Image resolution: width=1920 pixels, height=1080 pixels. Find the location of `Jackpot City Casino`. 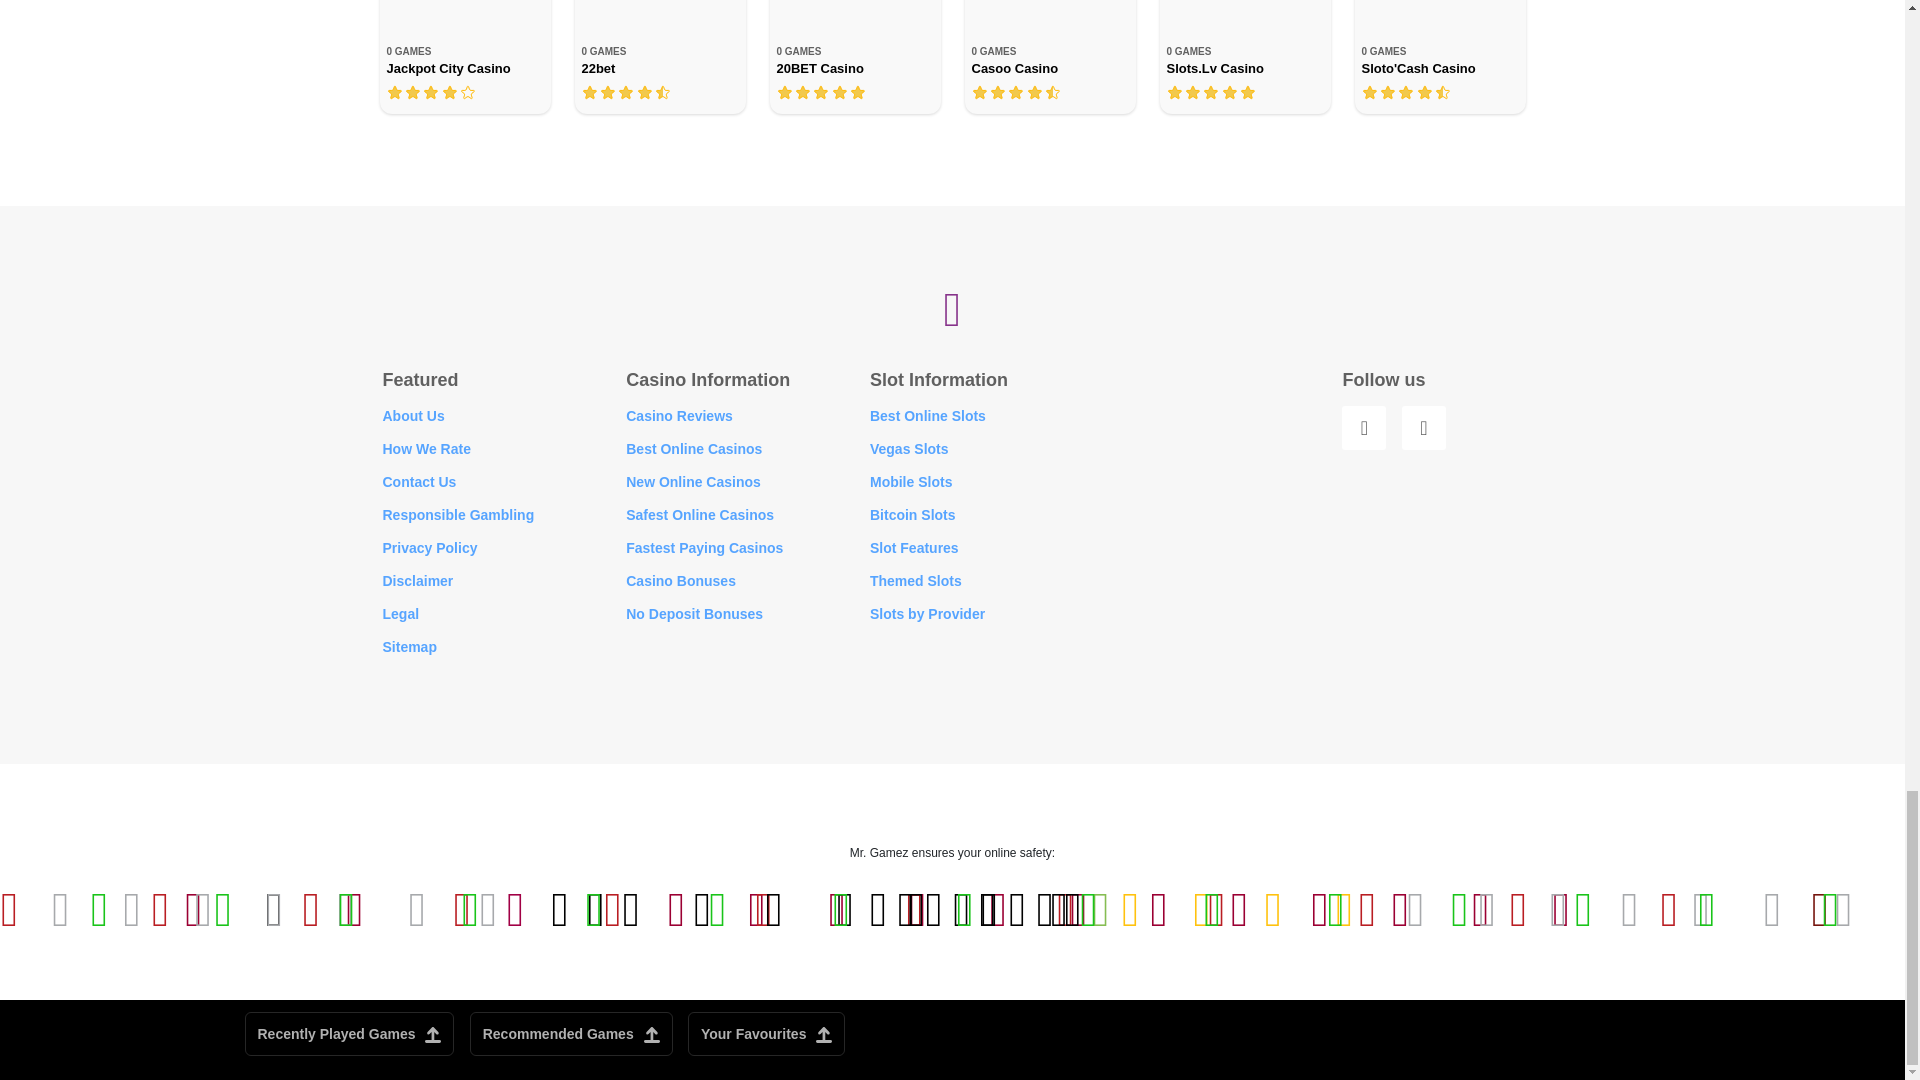

Jackpot City Casino is located at coordinates (466, 57).